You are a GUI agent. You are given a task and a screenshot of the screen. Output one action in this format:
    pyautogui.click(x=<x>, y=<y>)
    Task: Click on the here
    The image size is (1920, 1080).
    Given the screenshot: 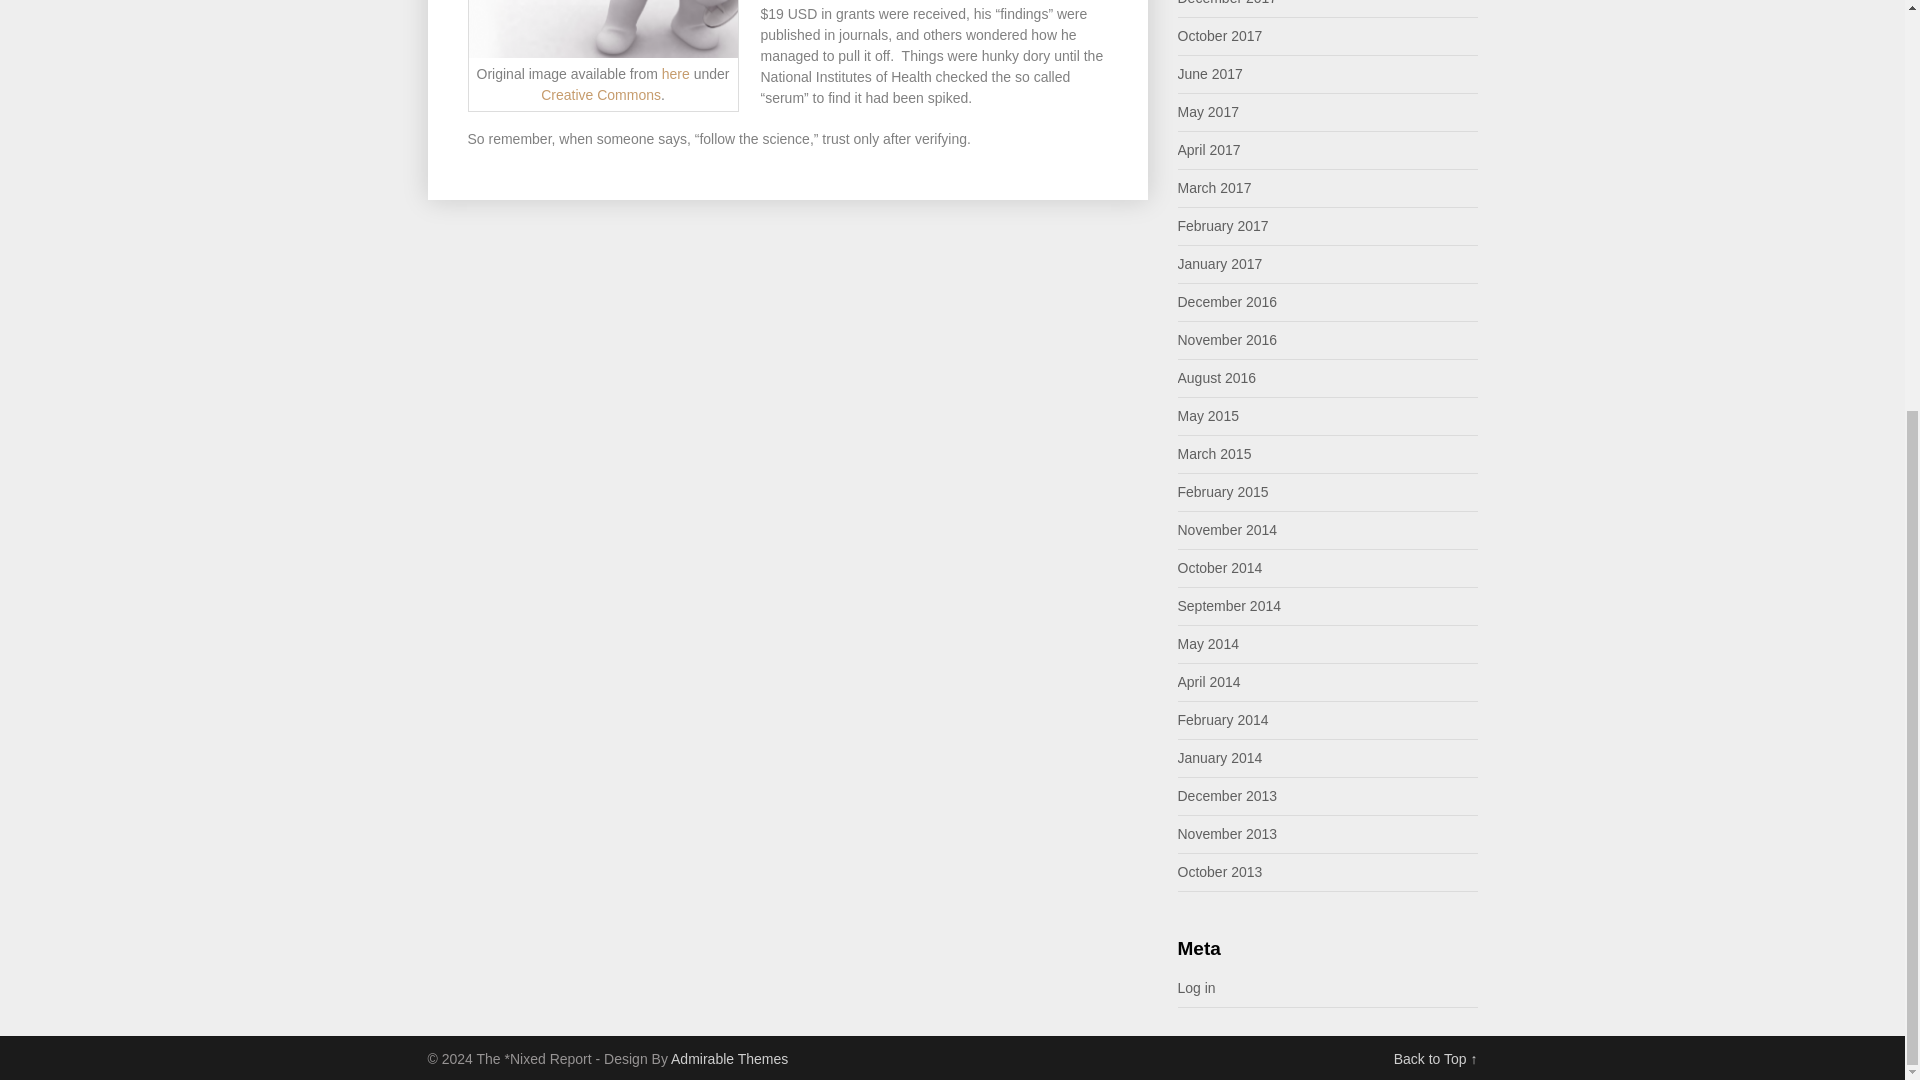 What is the action you would take?
    pyautogui.click(x=676, y=74)
    